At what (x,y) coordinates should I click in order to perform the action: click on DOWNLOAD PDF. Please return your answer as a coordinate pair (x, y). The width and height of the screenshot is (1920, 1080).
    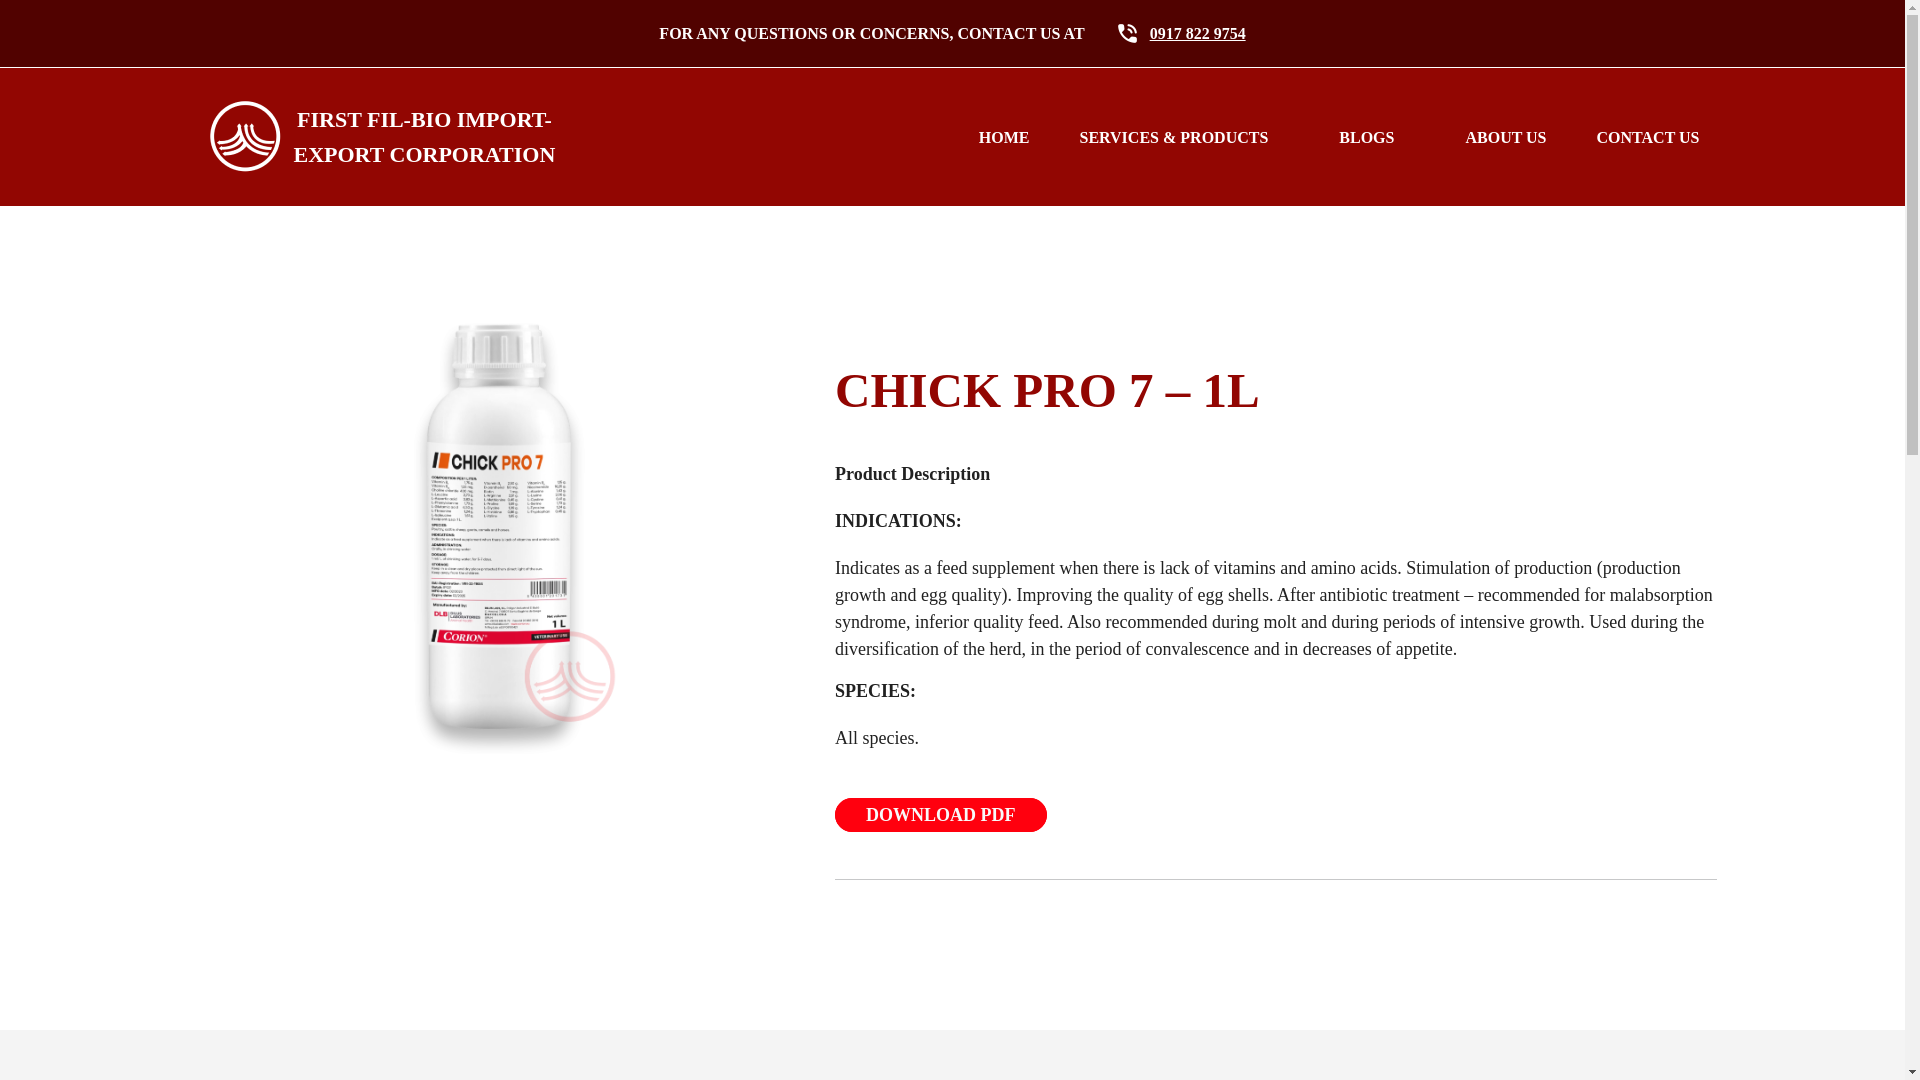
    Looking at the image, I should click on (940, 814).